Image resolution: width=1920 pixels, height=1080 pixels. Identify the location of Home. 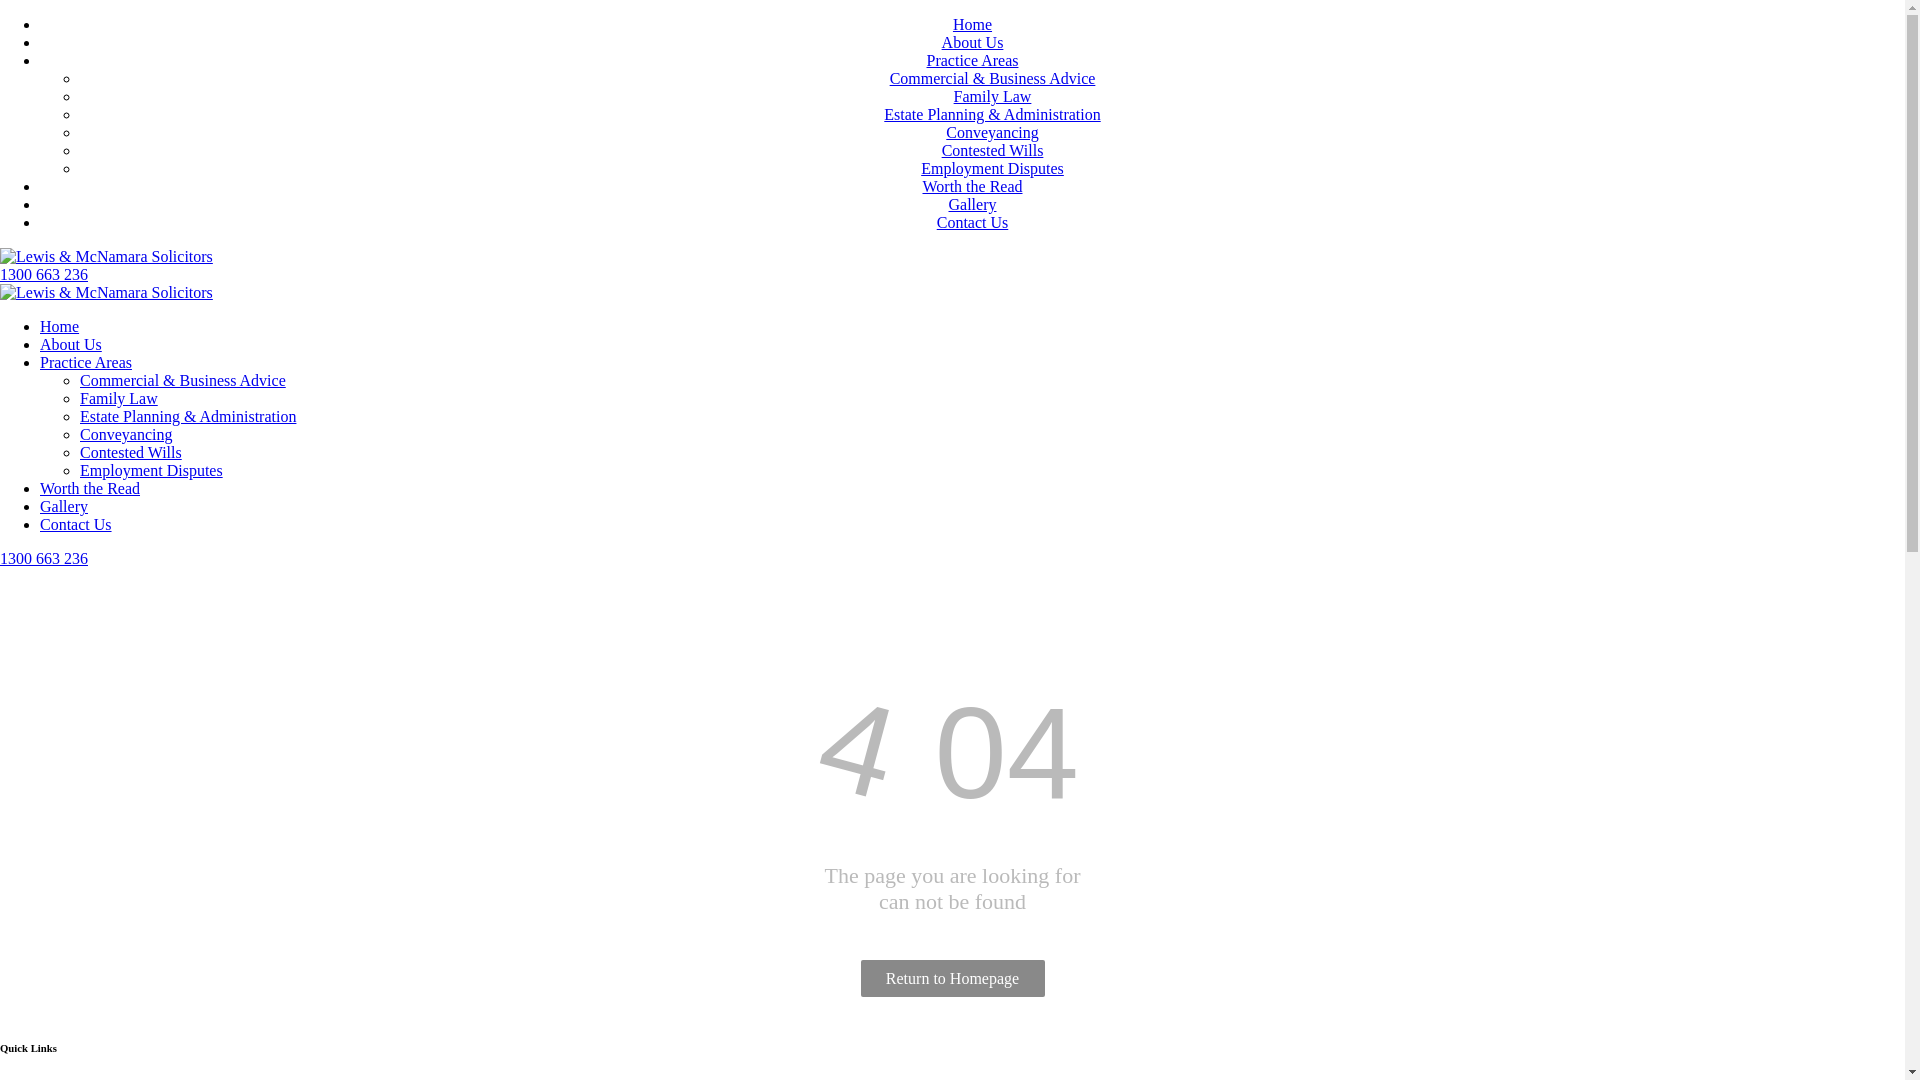
(972, 24).